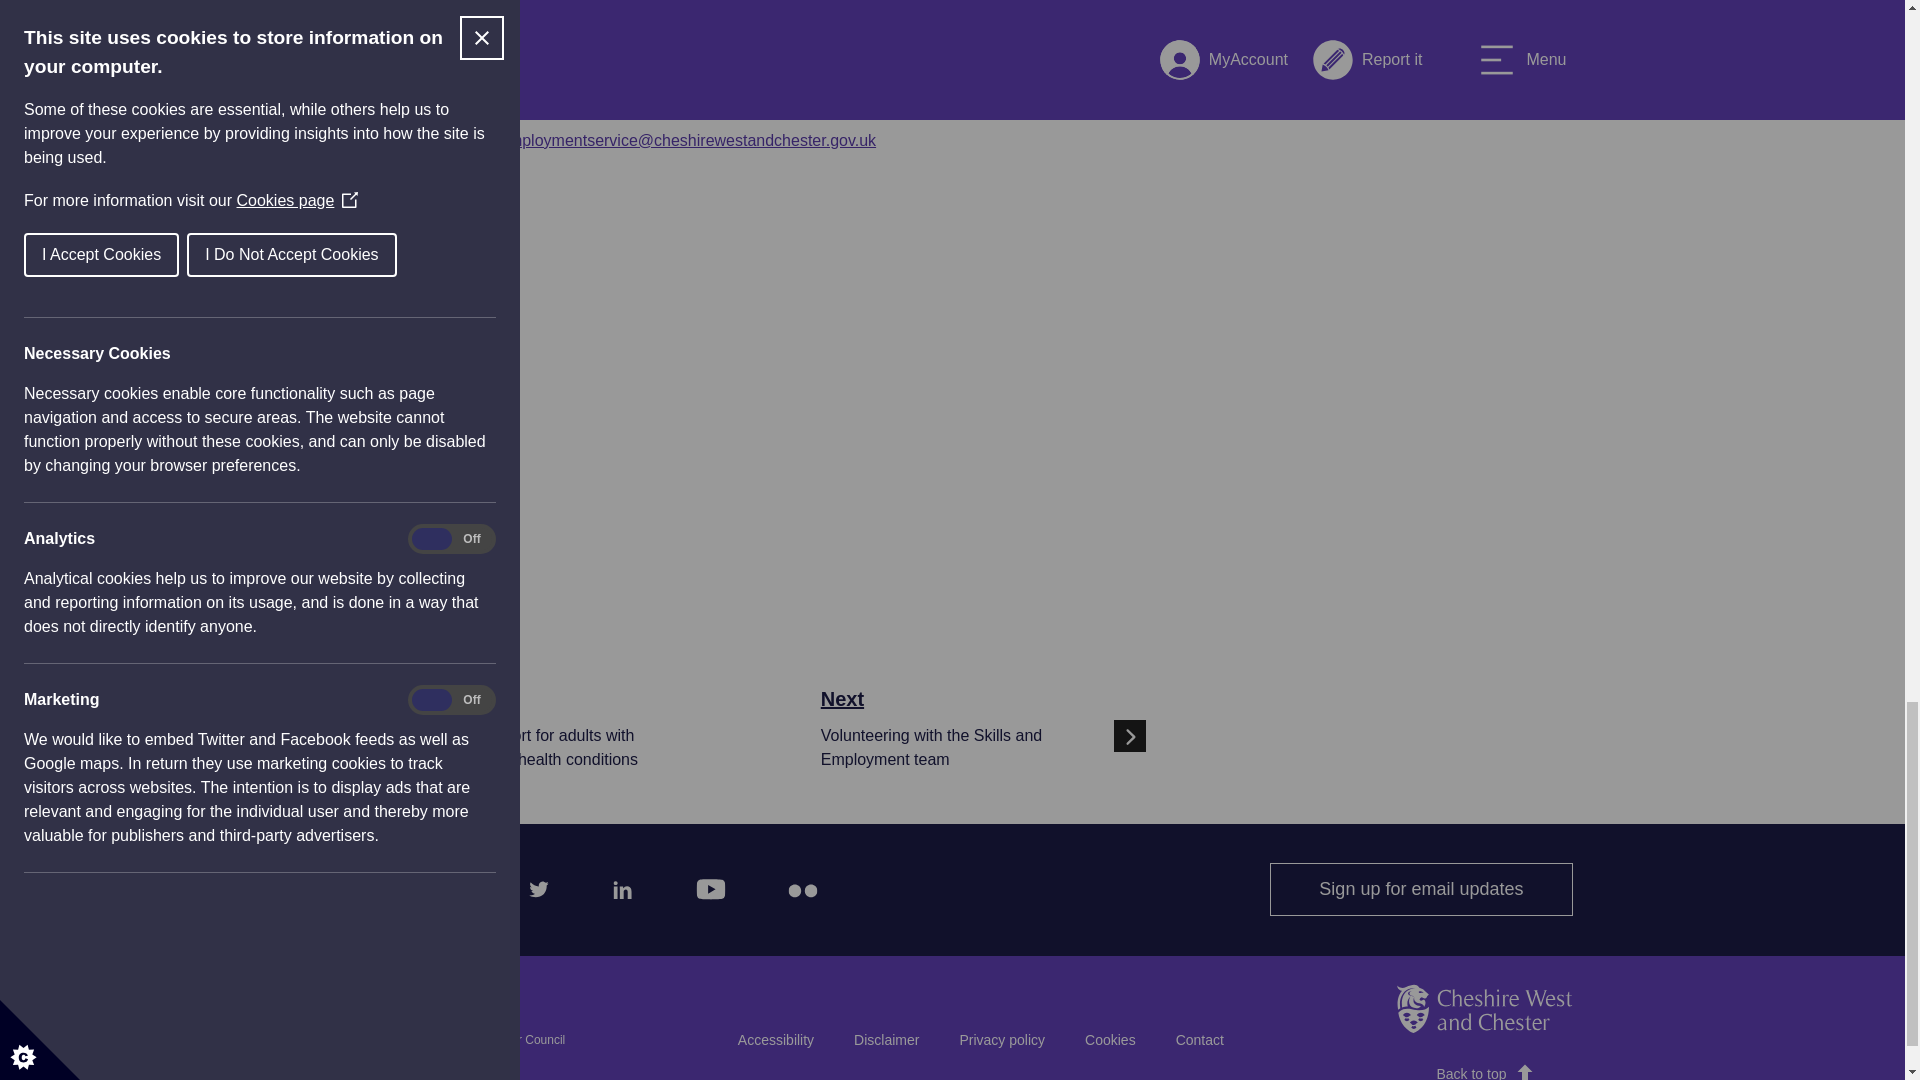  What do you see at coordinates (1420, 888) in the screenshot?
I see `Back to top` at bounding box center [1420, 888].